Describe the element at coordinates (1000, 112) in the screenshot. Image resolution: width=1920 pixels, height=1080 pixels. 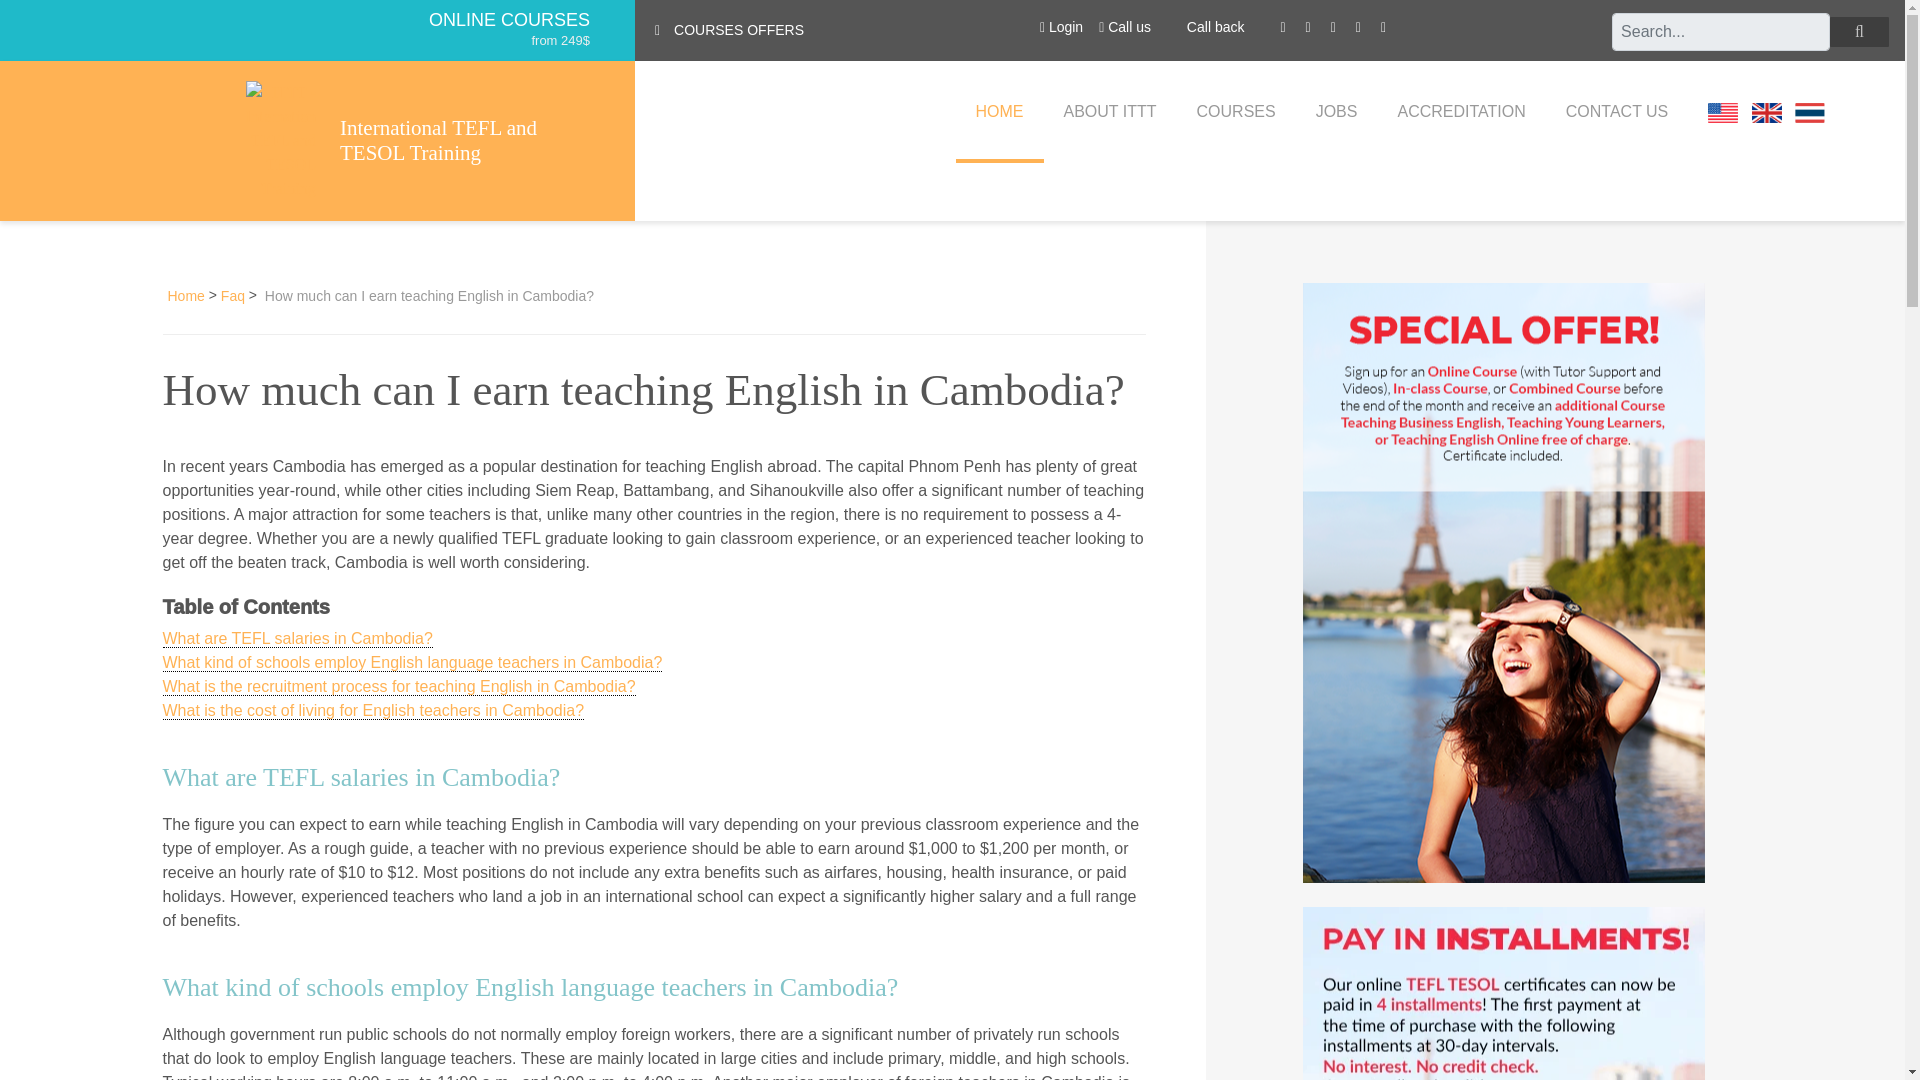
I see `HOME` at that location.